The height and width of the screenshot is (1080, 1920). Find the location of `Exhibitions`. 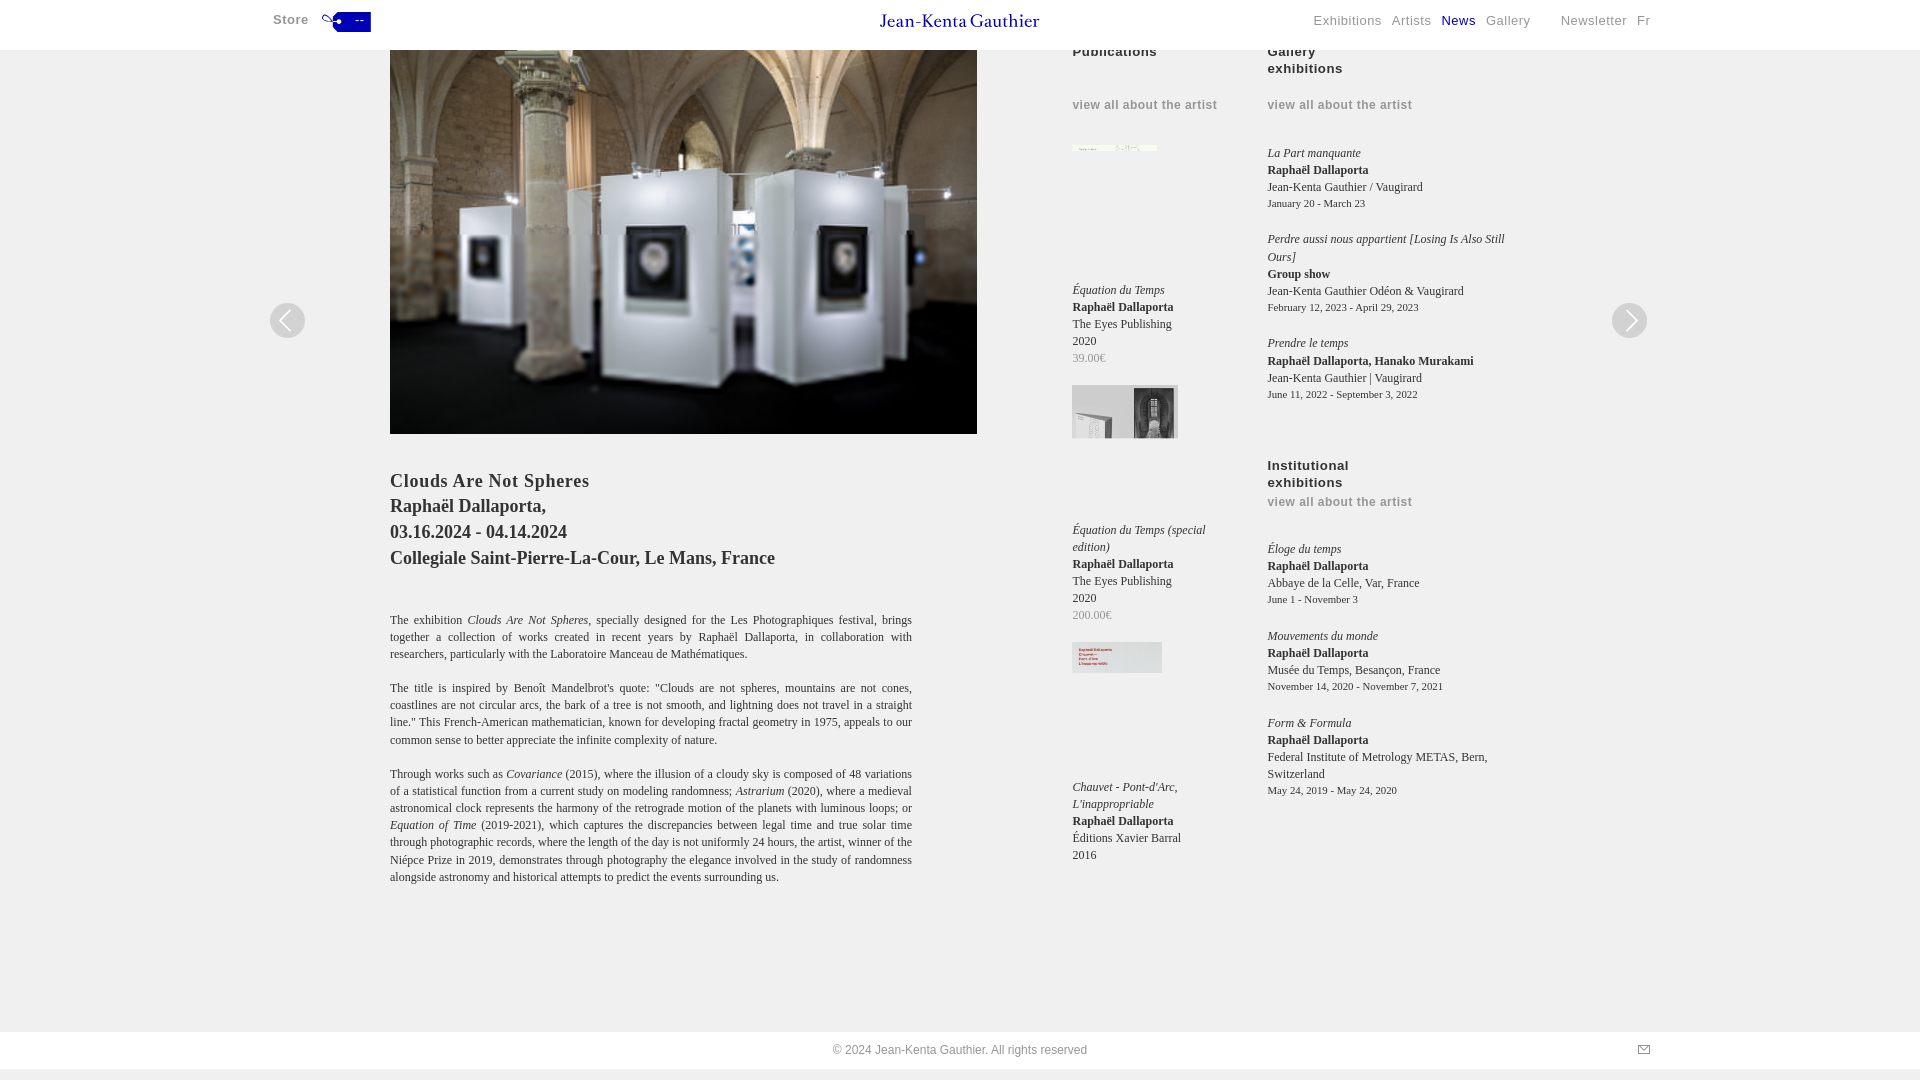

Exhibitions is located at coordinates (1352, 10).